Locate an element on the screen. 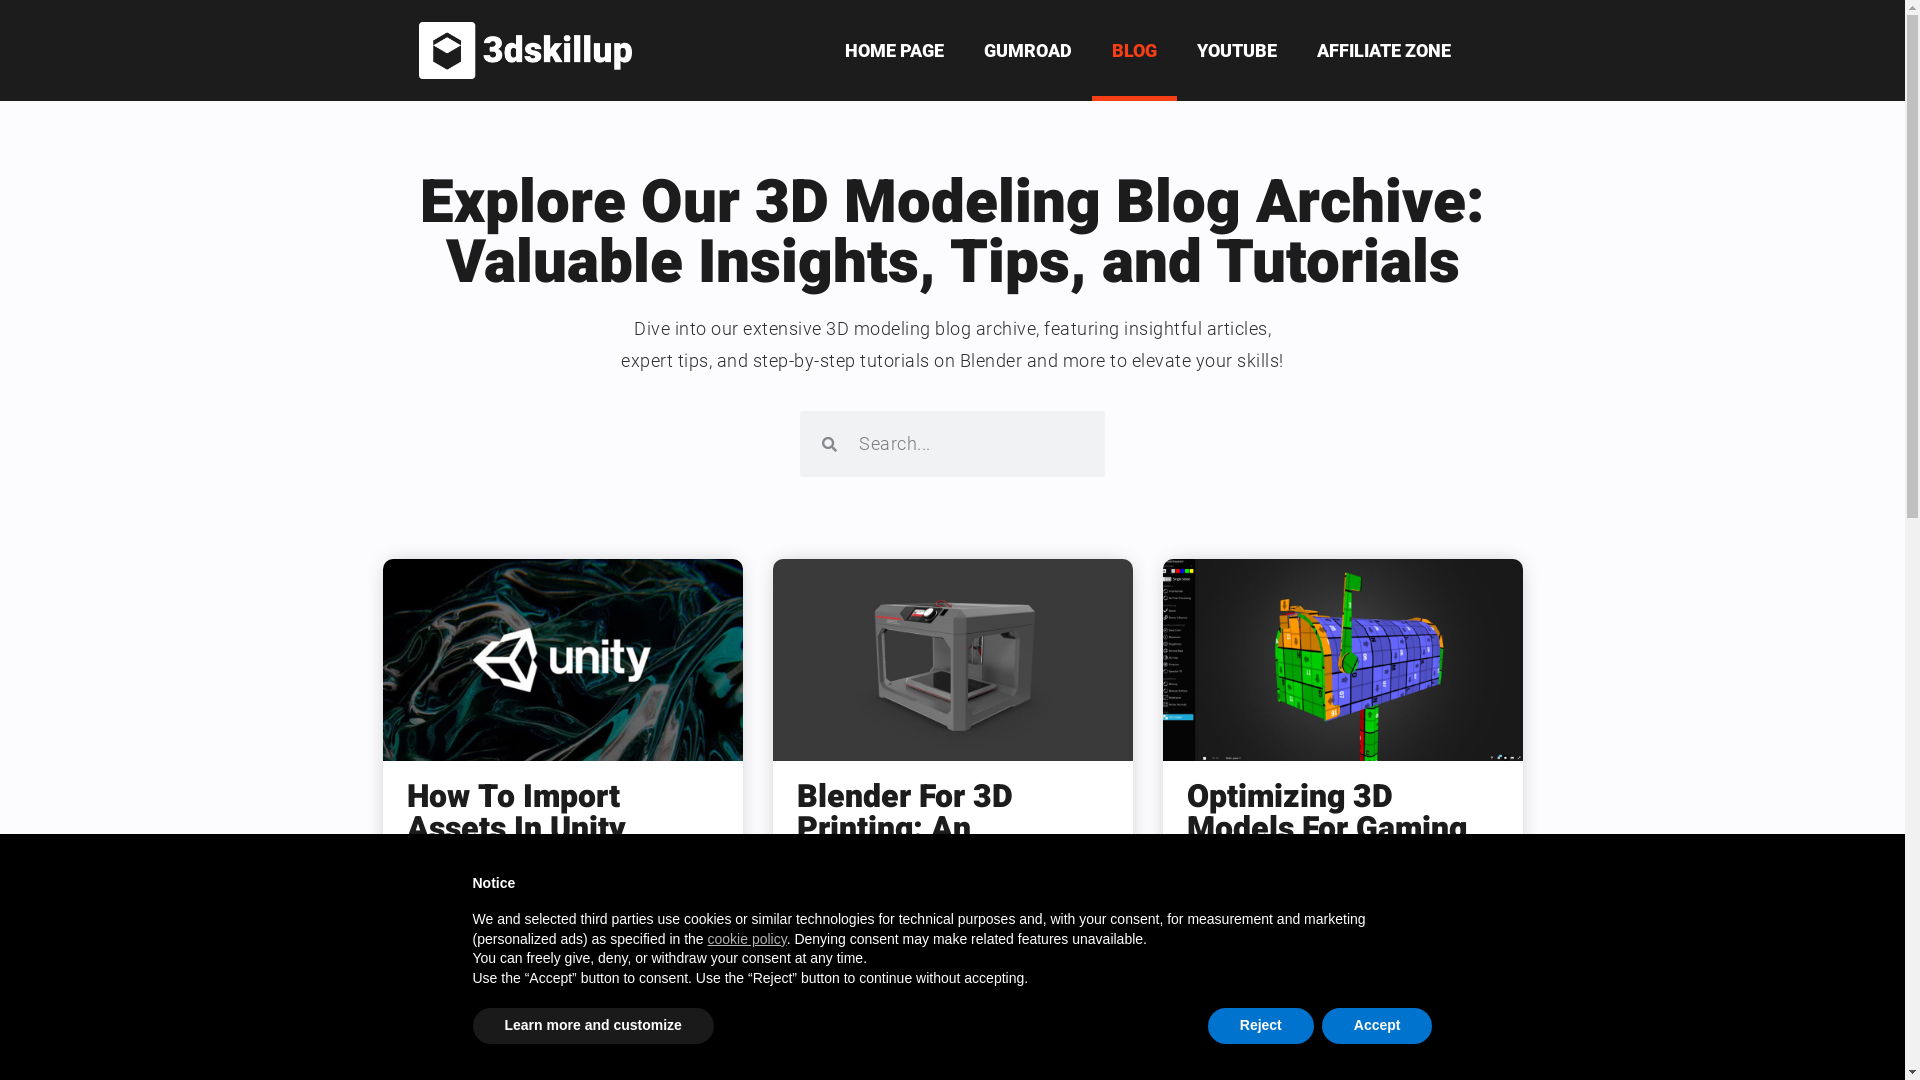  Blender For 3D Printing: An Introduction is located at coordinates (904, 828).